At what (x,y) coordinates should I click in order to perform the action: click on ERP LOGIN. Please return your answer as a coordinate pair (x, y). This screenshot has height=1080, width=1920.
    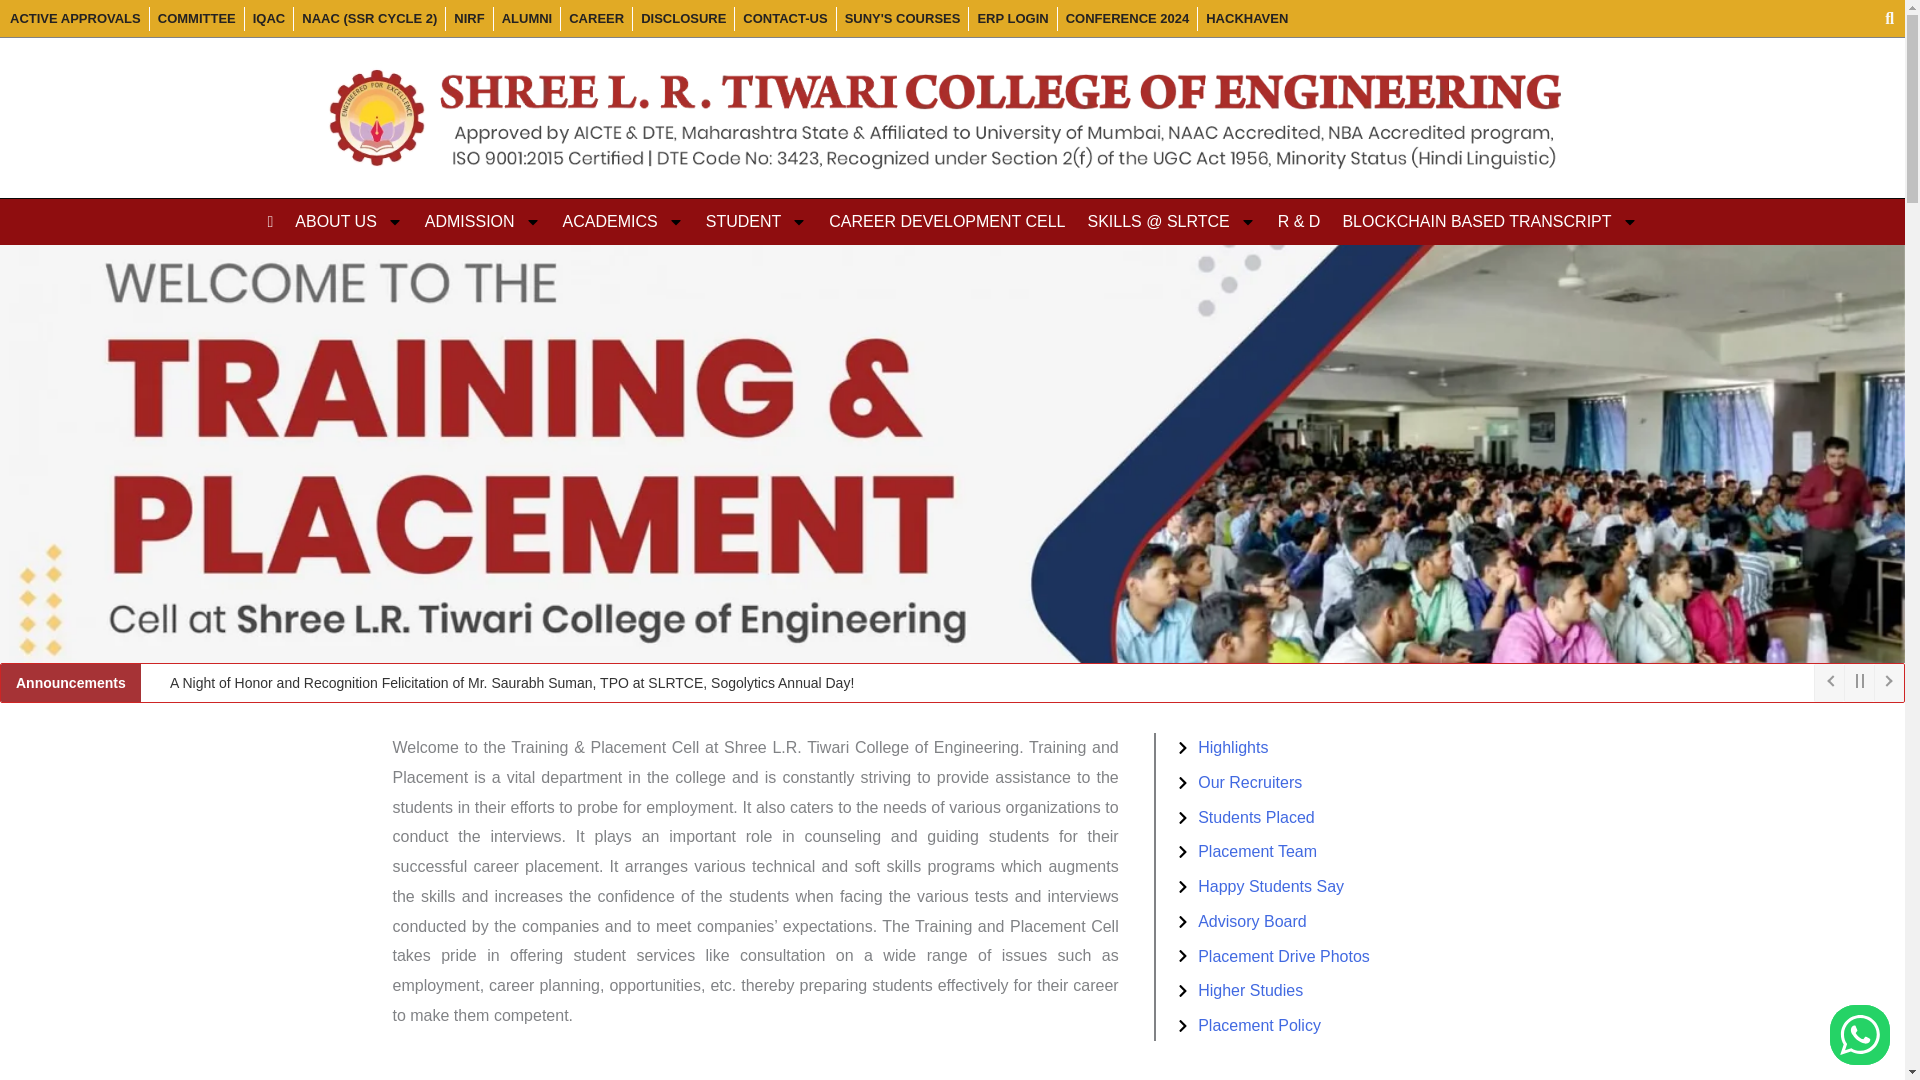
    Looking at the image, I should click on (1012, 18).